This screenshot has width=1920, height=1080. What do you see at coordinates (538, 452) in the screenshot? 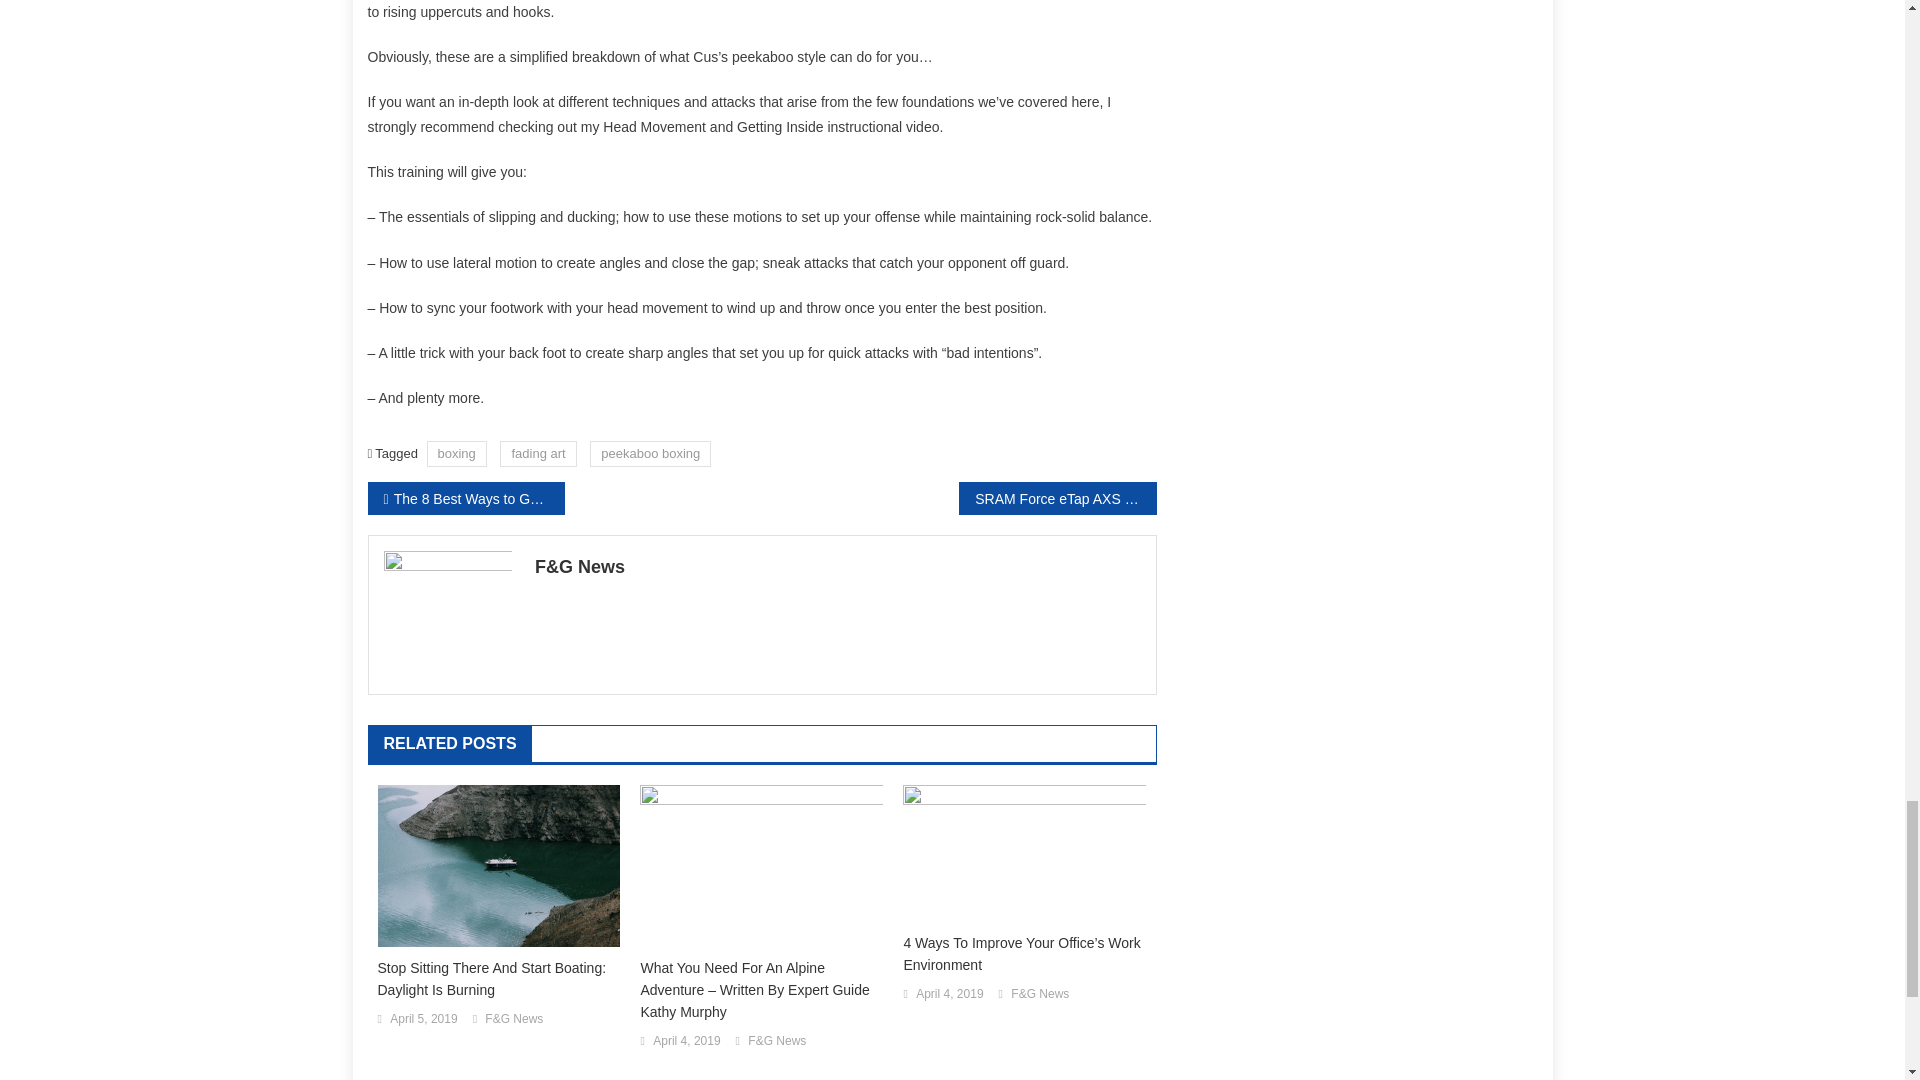
I see `fading art` at bounding box center [538, 452].